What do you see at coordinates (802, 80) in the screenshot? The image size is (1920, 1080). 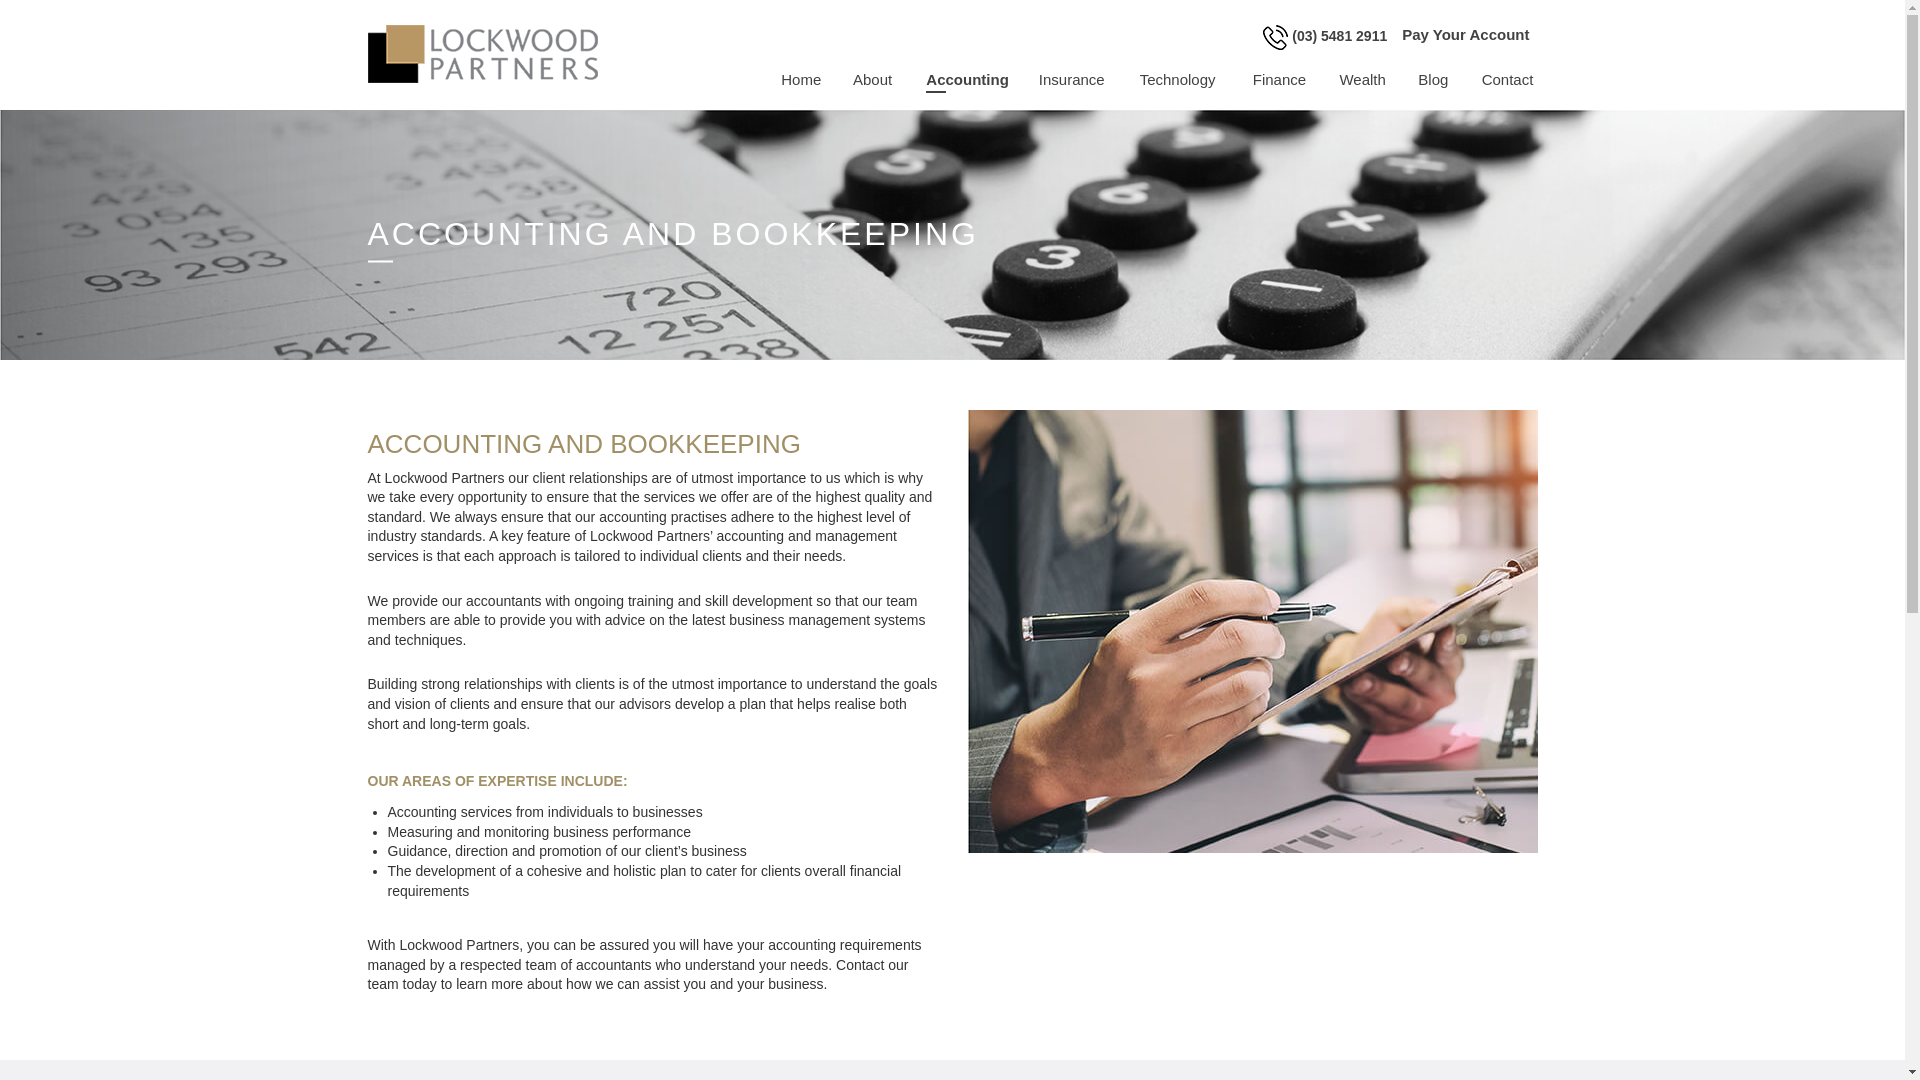 I see `Home` at bounding box center [802, 80].